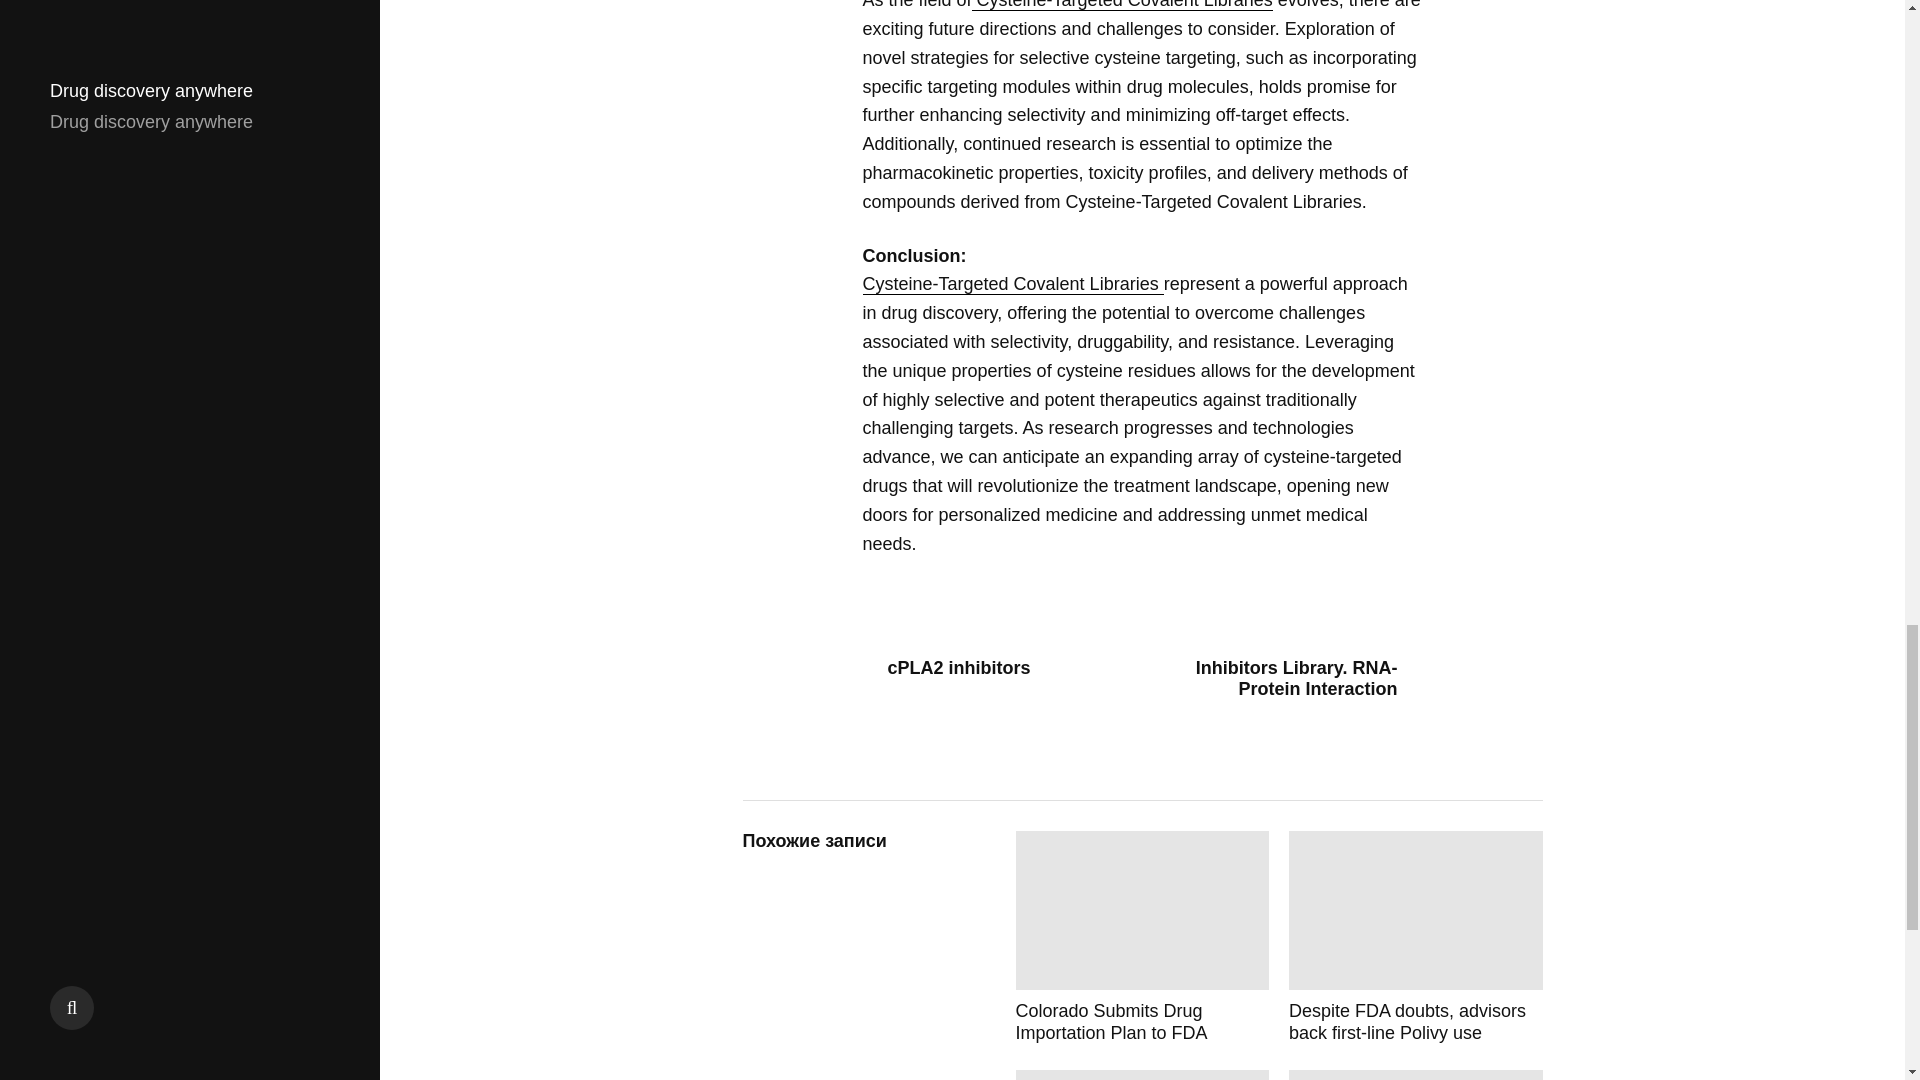 The width and height of the screenshot is (1920, 1080). I want to click on Colorado Submits Drug Importation Plan to FDA, so click(1142, 937).